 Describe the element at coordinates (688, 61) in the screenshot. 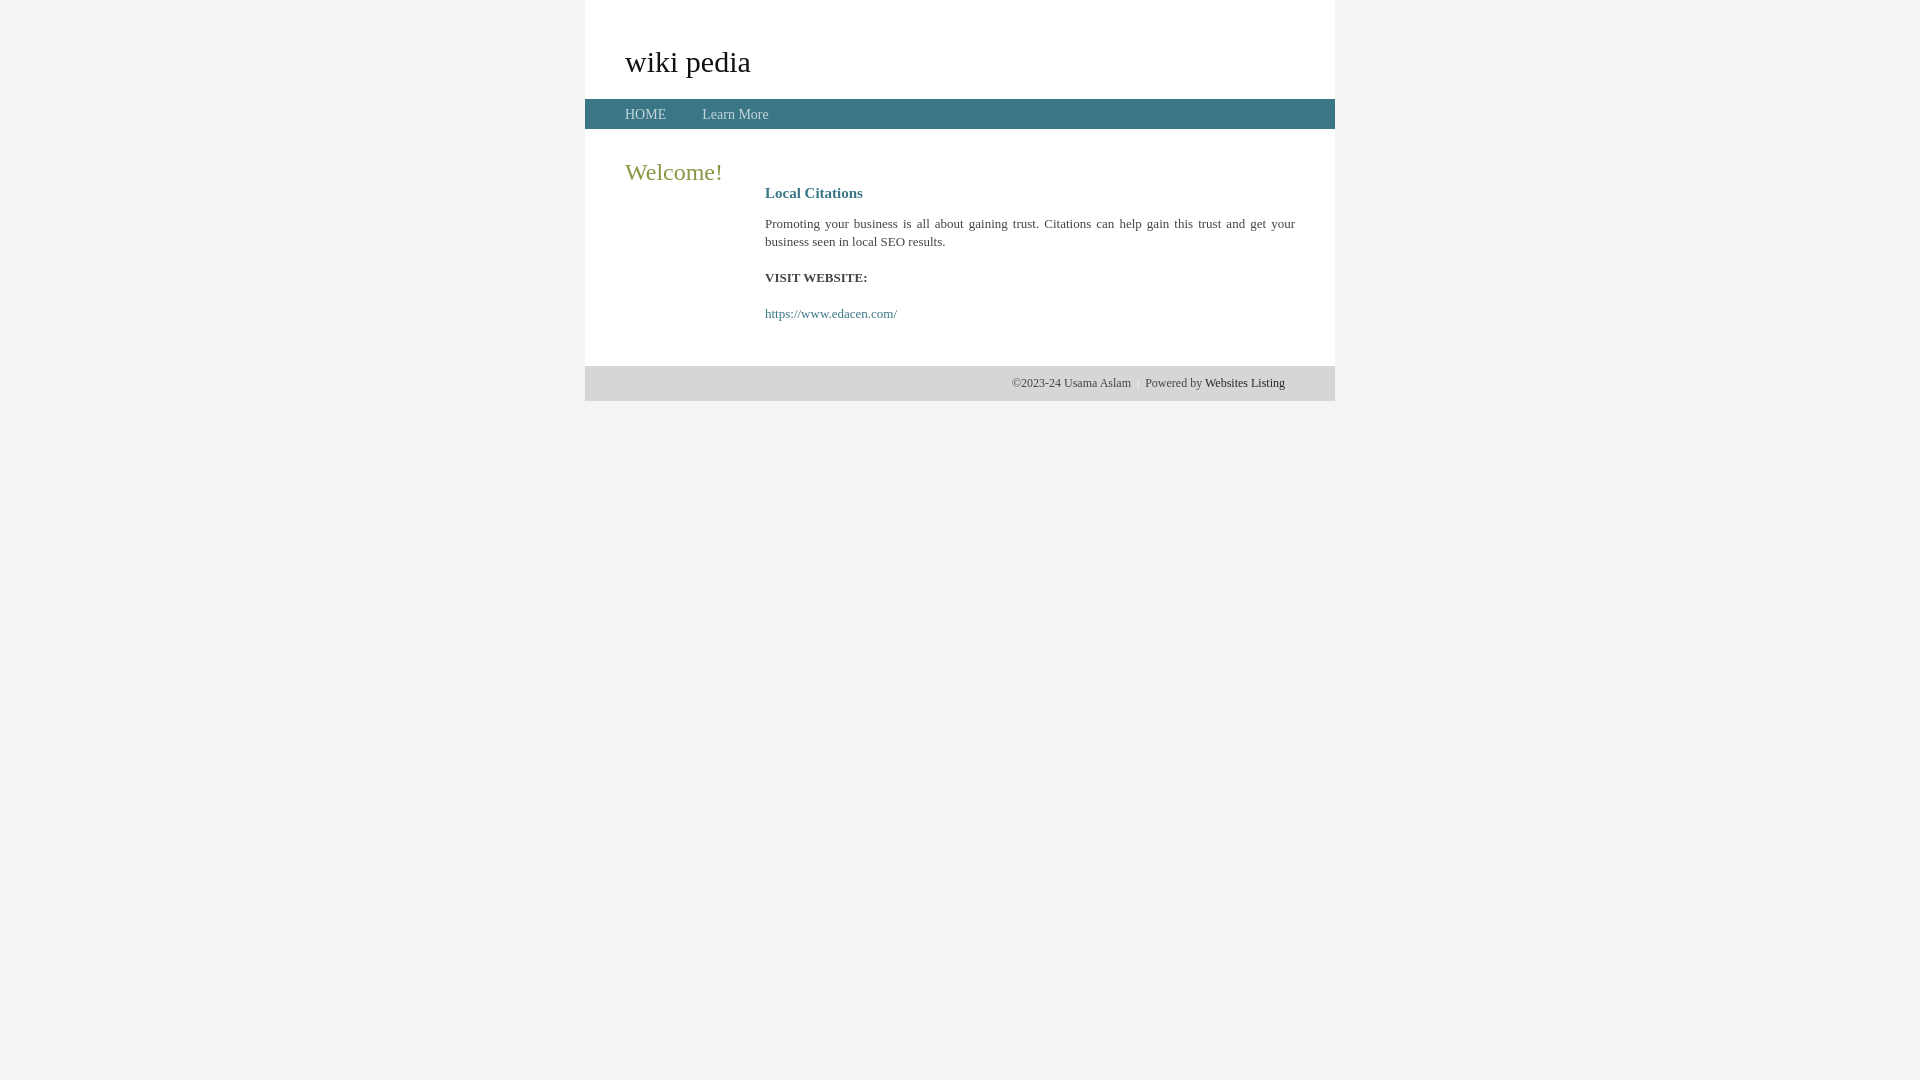

I see `wiki pedia` at that location.